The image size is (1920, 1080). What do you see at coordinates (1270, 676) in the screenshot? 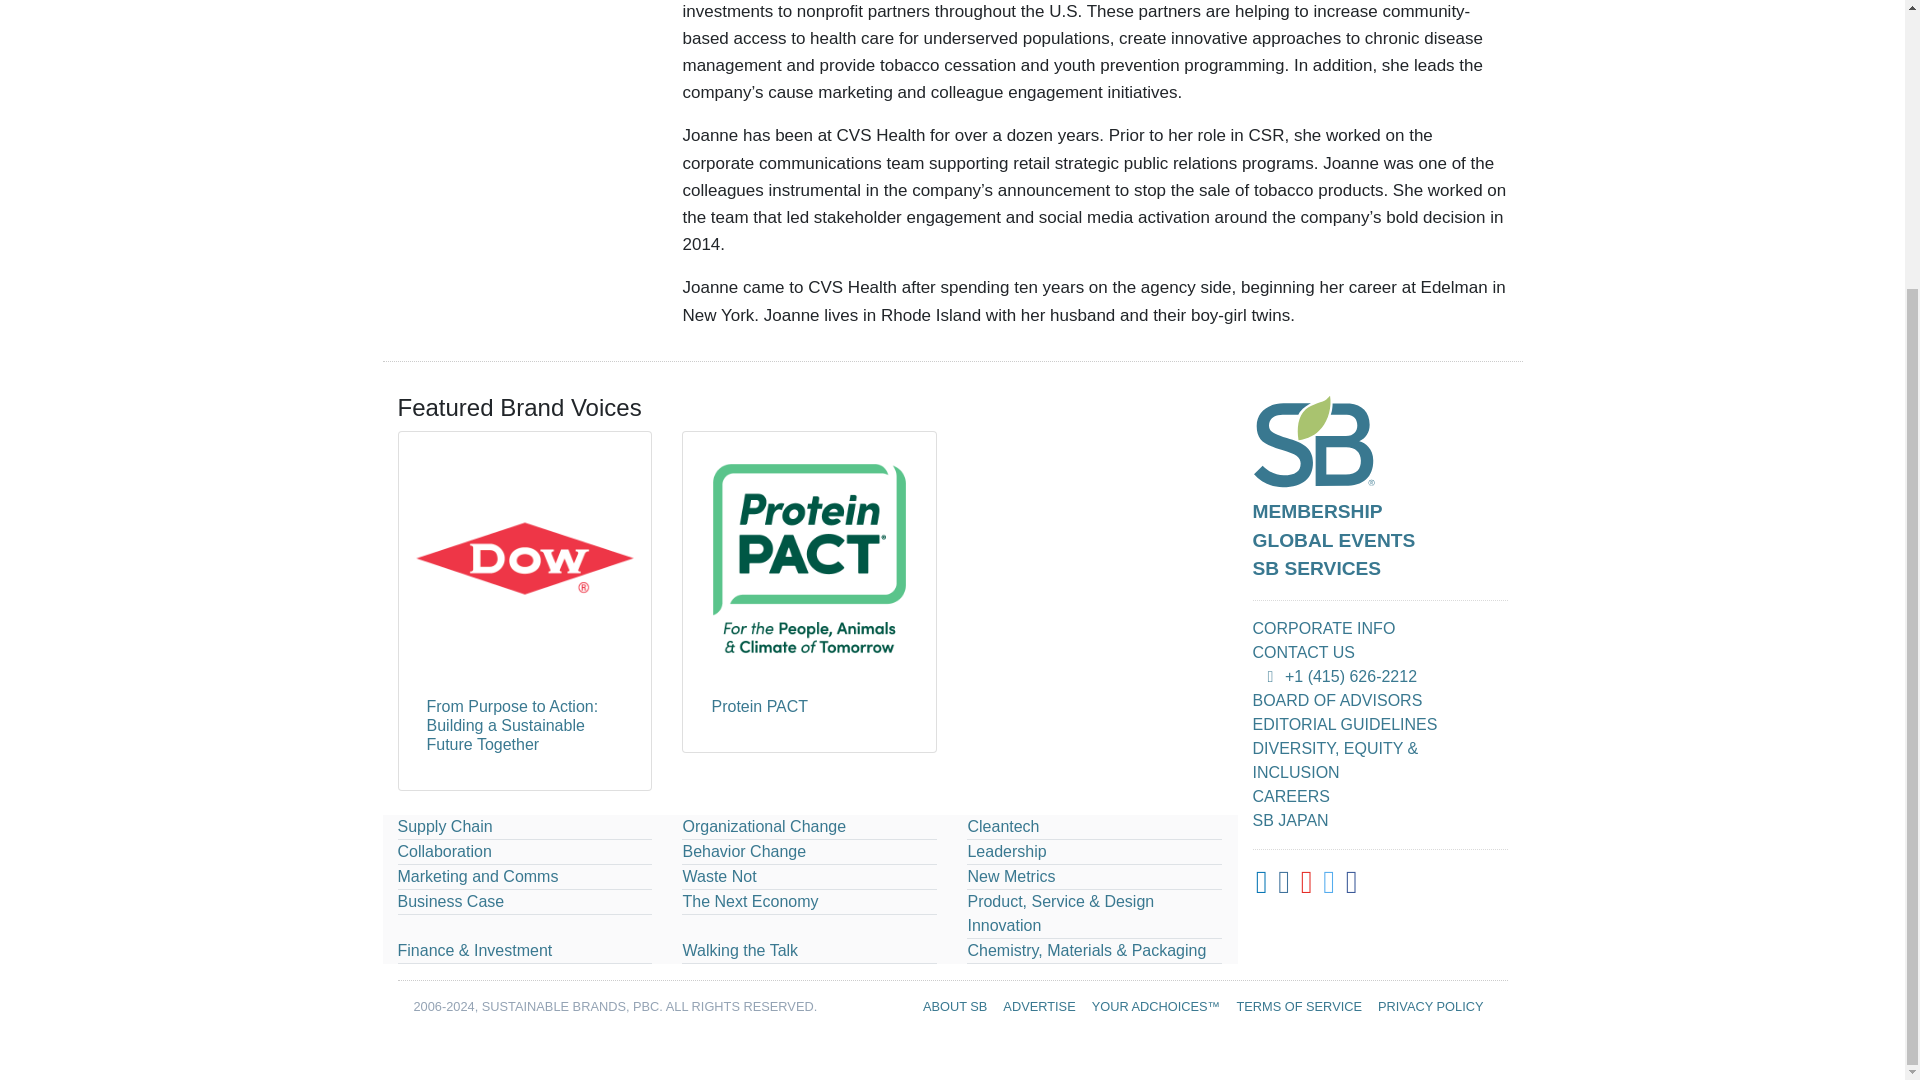
I see `Telephone` at bounding box center [1270, 676].